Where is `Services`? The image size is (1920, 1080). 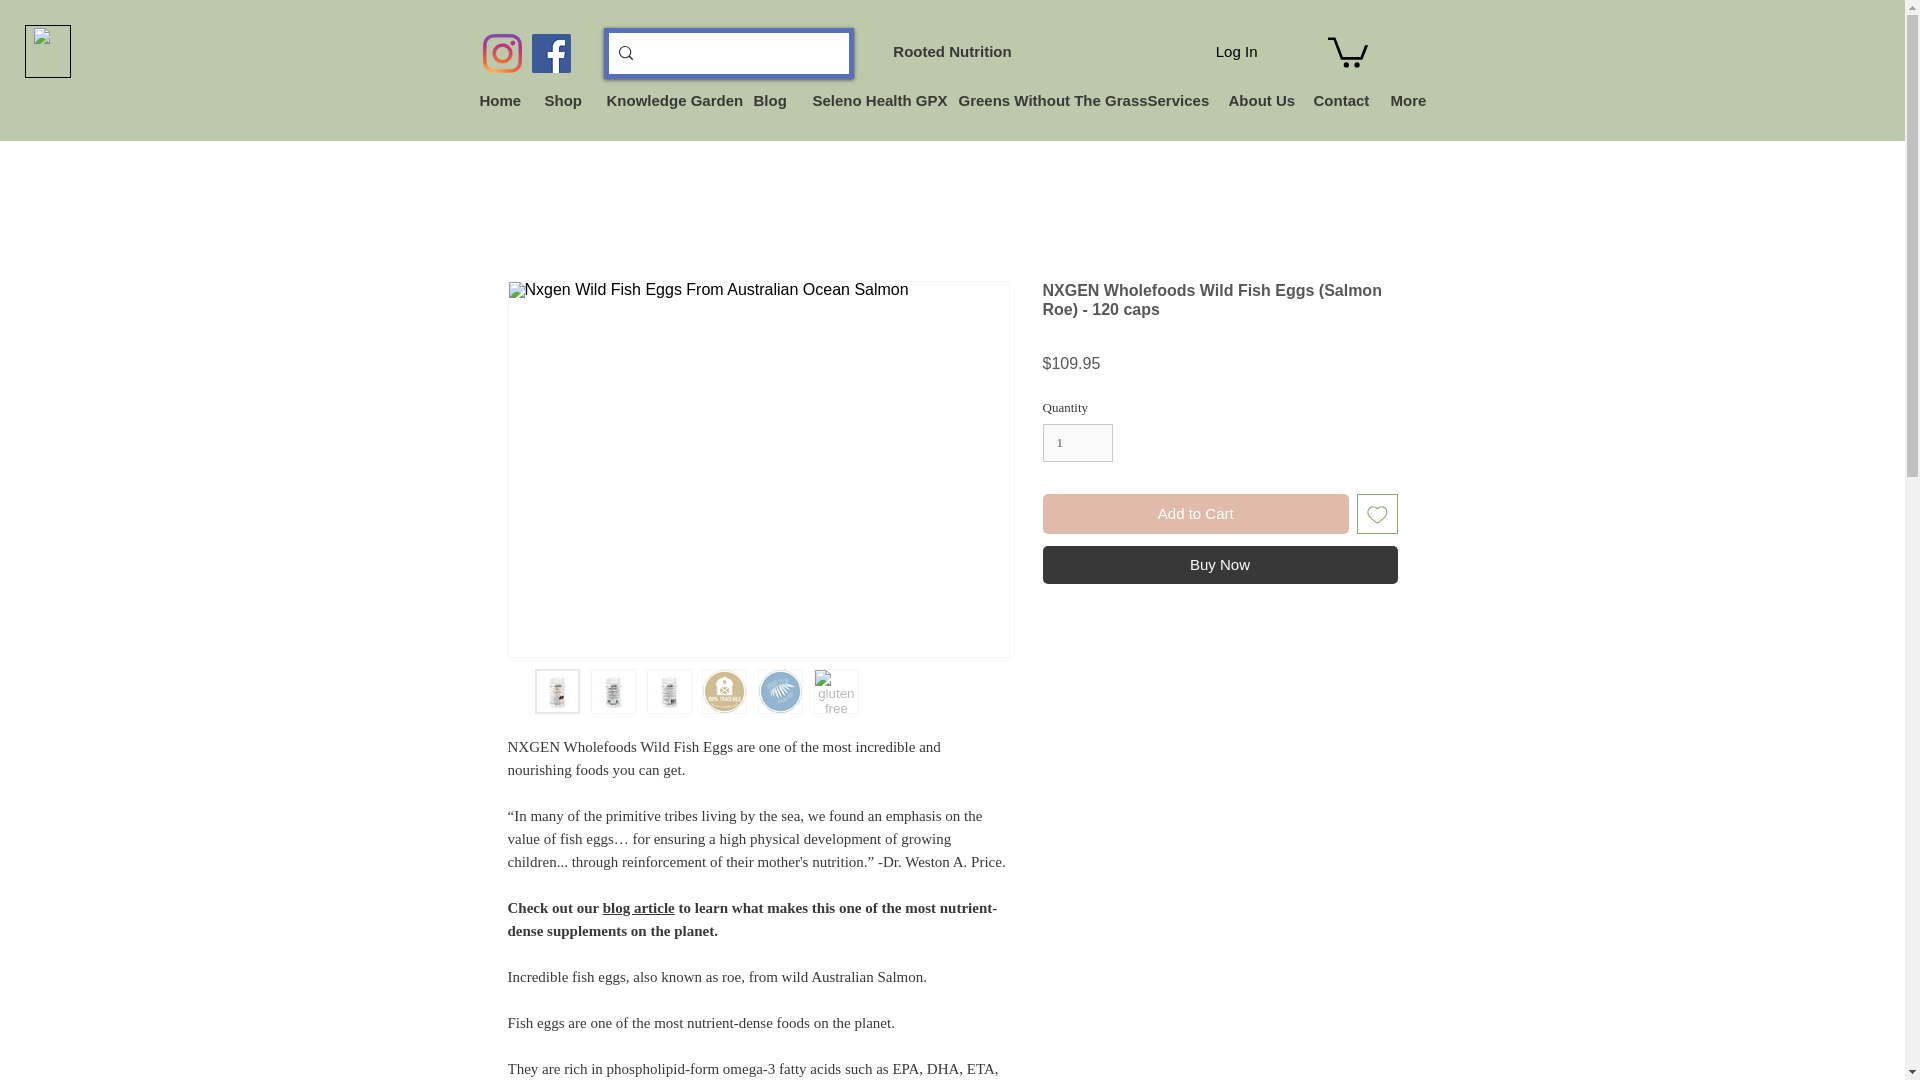
Services is located at coordinates (1172, 100).